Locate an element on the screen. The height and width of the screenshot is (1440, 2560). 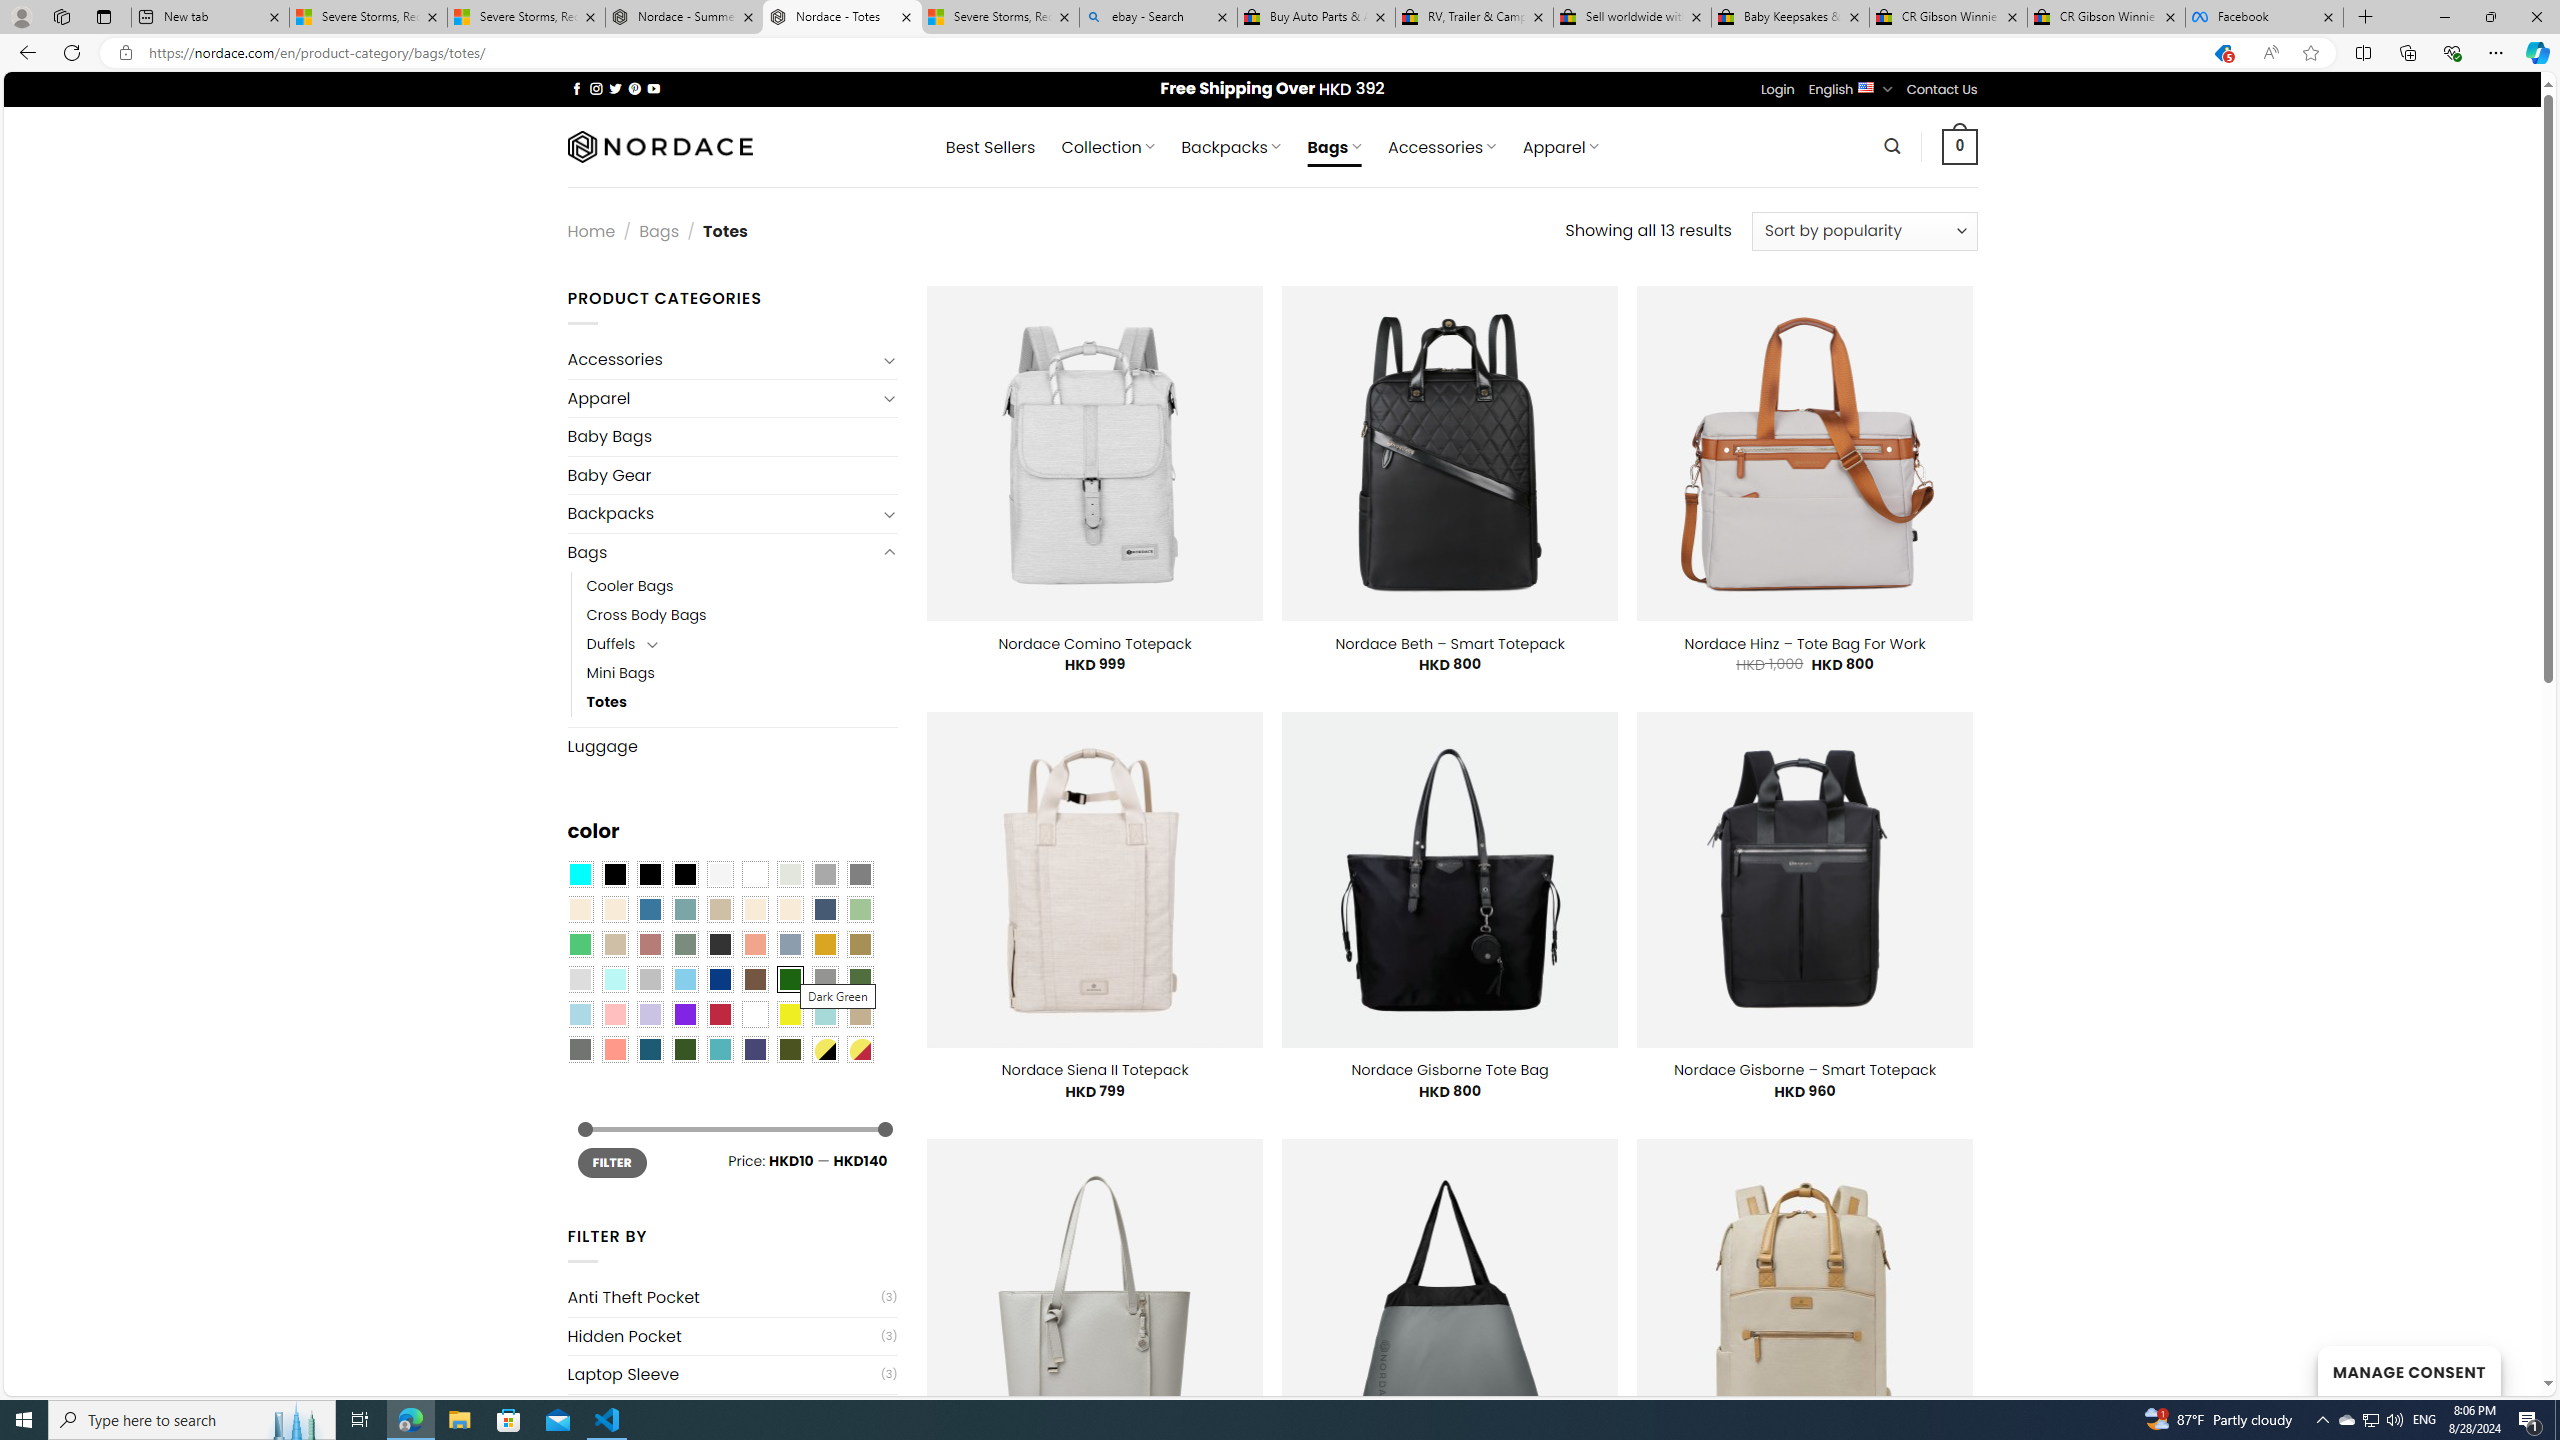
Brown is located at coordinates (755, 980).